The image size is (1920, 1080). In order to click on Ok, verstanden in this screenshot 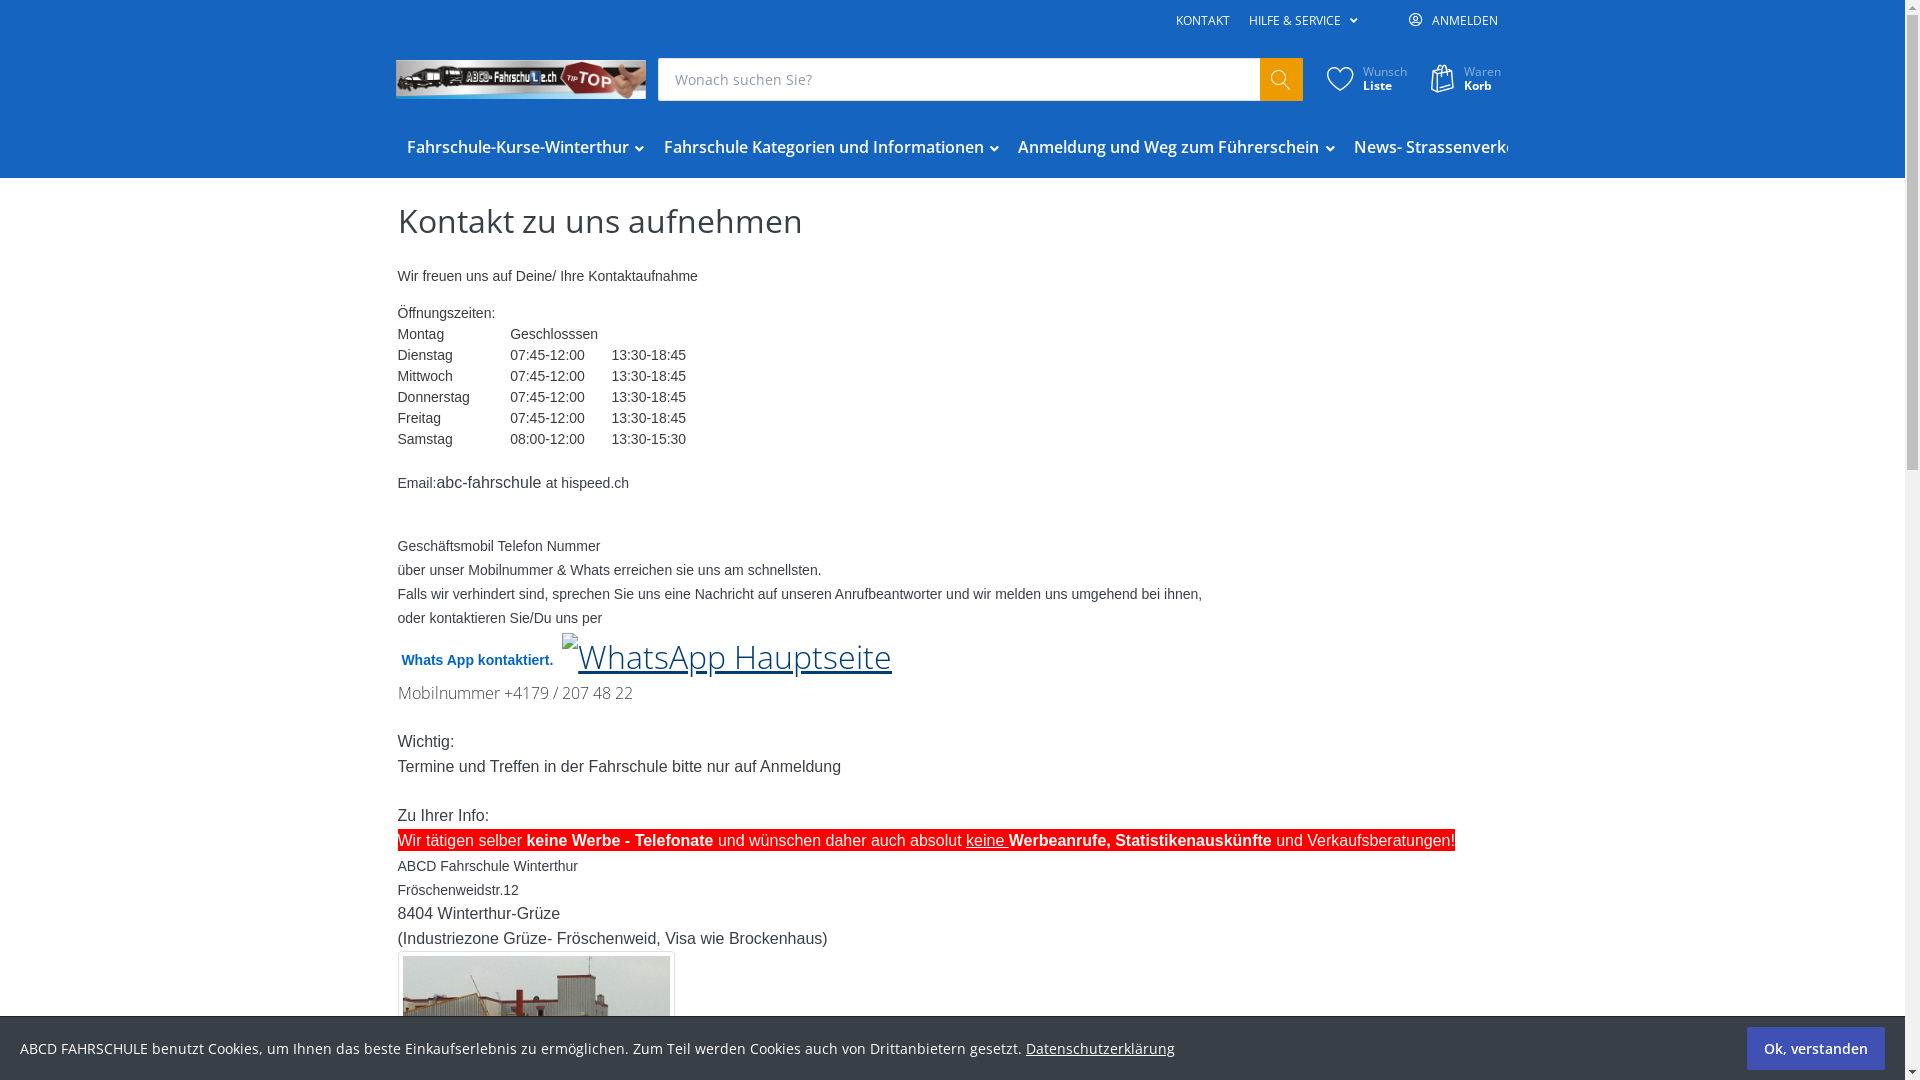, I will do `click(1816, 1048)`.